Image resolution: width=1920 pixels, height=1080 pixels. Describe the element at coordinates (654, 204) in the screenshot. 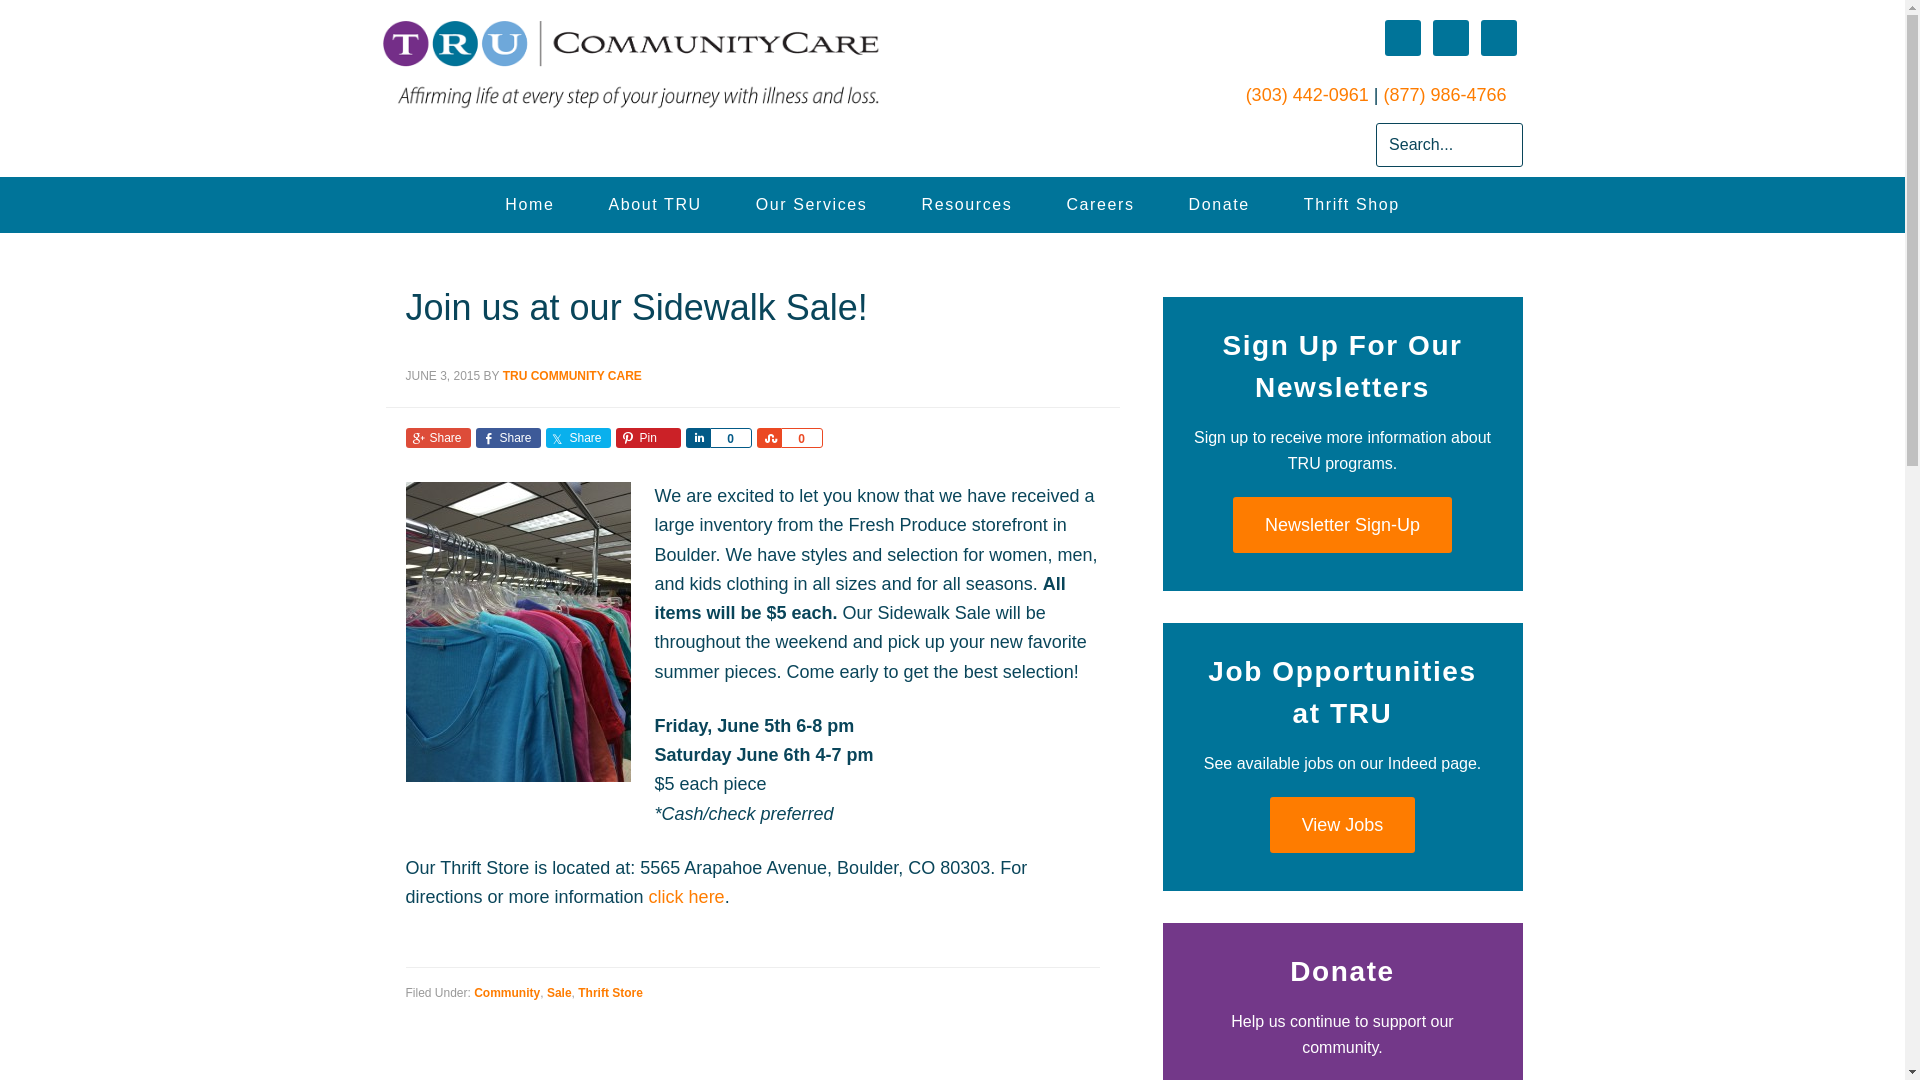

I see `About TRU` at that location.